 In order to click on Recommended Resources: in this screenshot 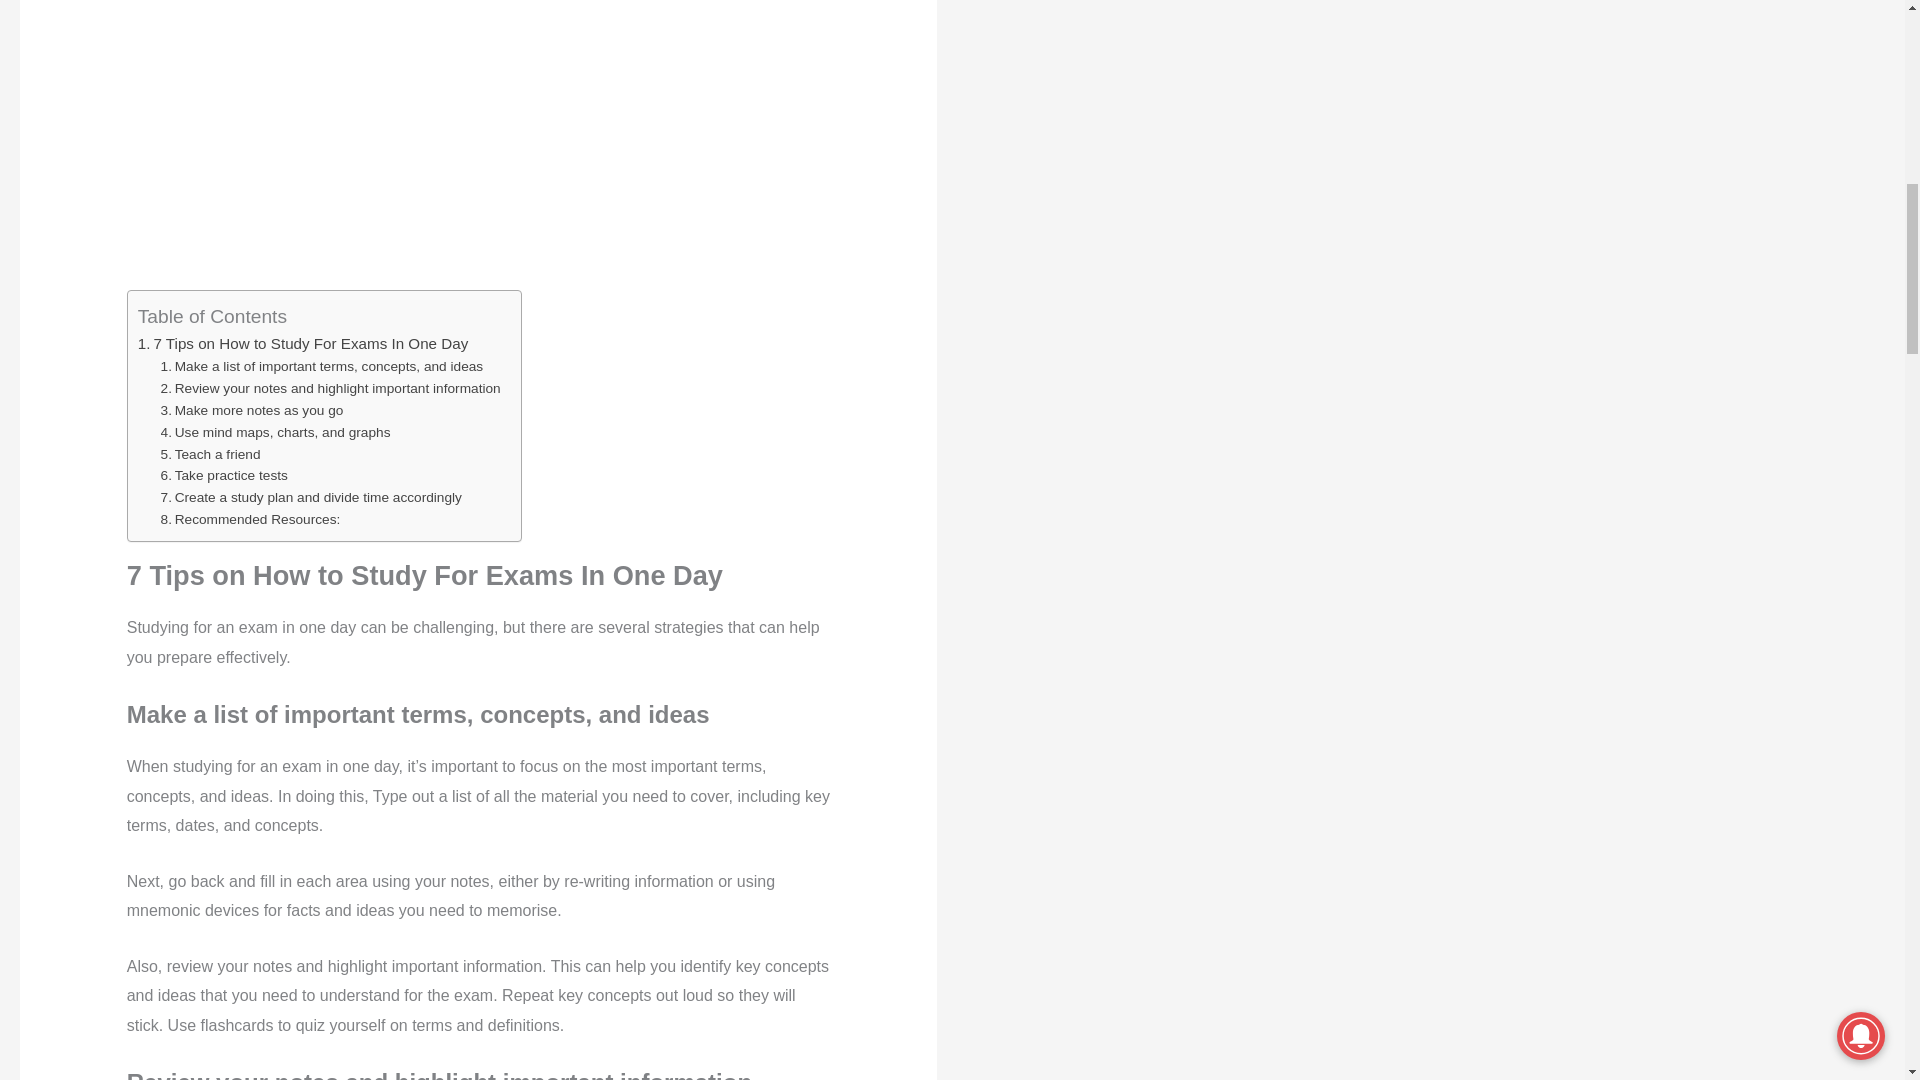, I will do `click(251, 520)`.